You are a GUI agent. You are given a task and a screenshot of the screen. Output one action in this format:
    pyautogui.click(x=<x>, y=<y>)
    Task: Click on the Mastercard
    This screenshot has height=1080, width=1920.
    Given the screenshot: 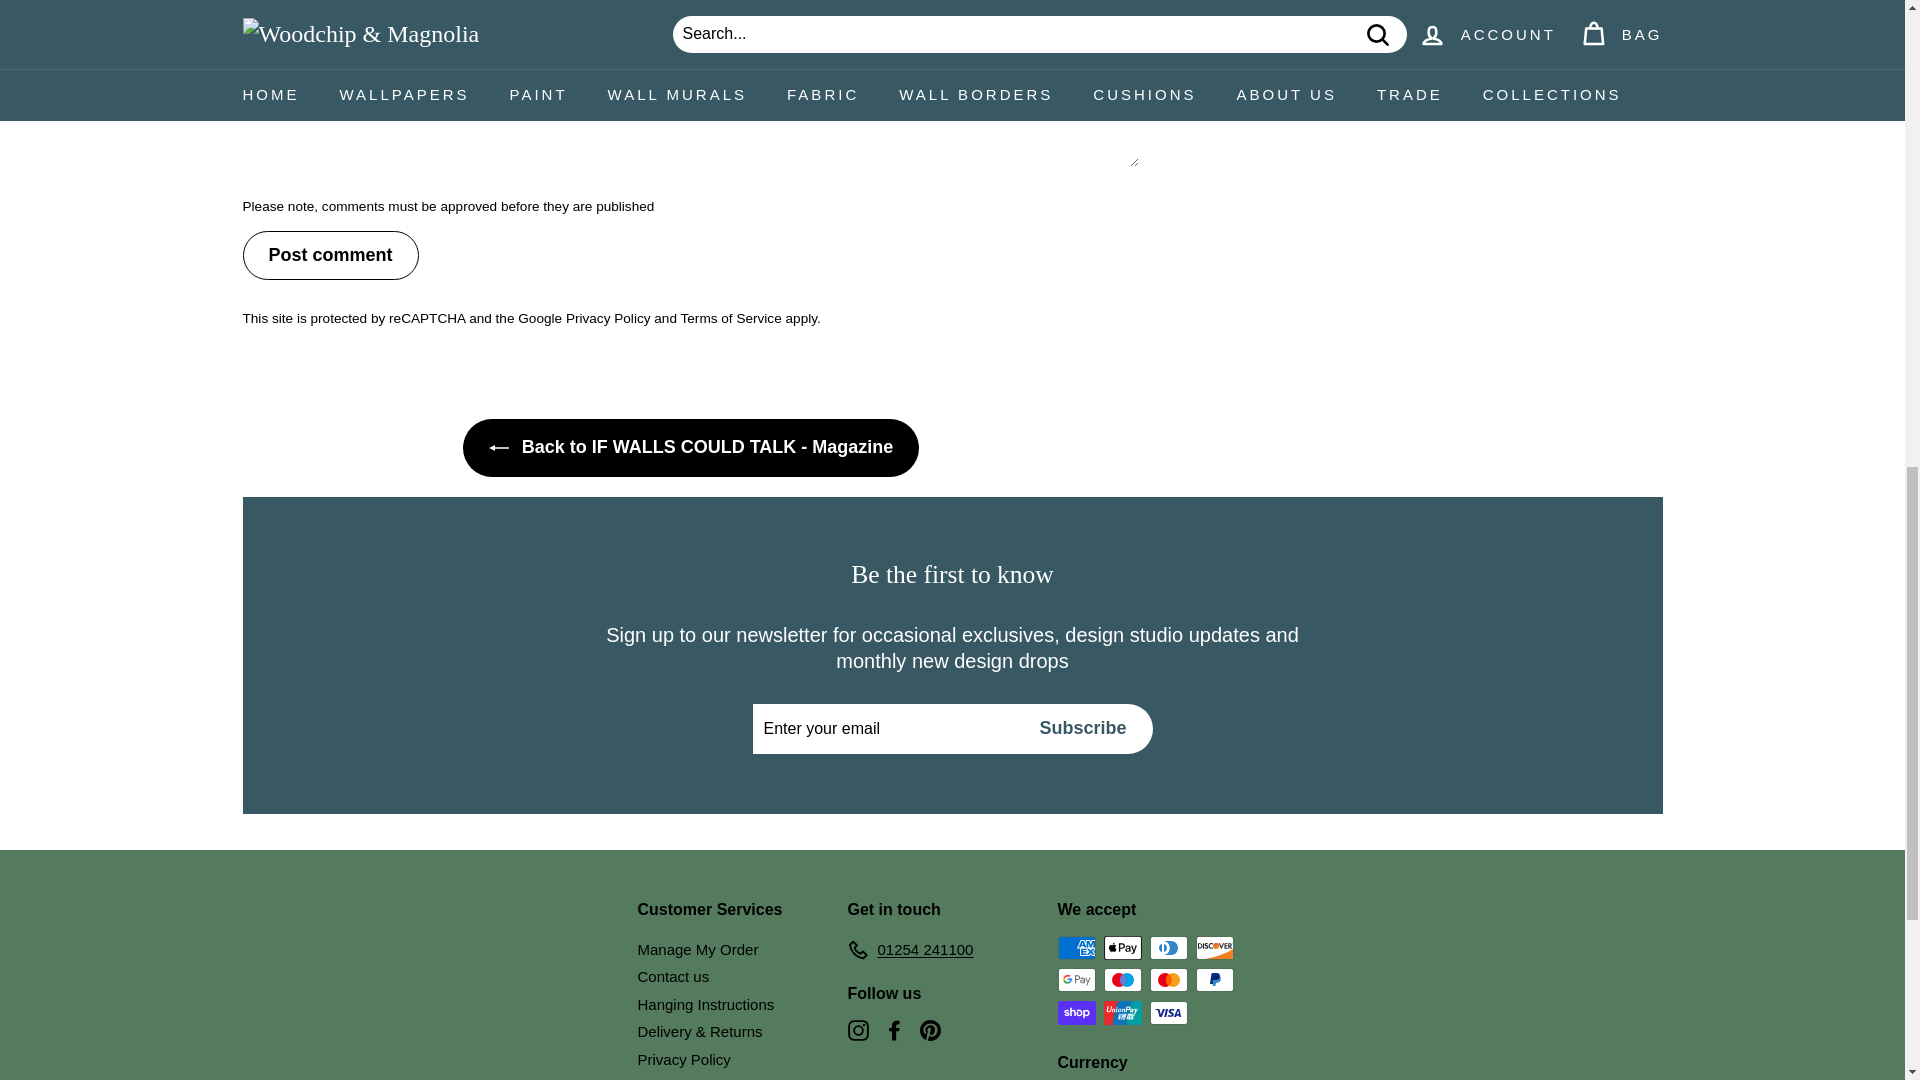 What is the action you would take?
    pyautogui.click(x=1169, y=980)
    